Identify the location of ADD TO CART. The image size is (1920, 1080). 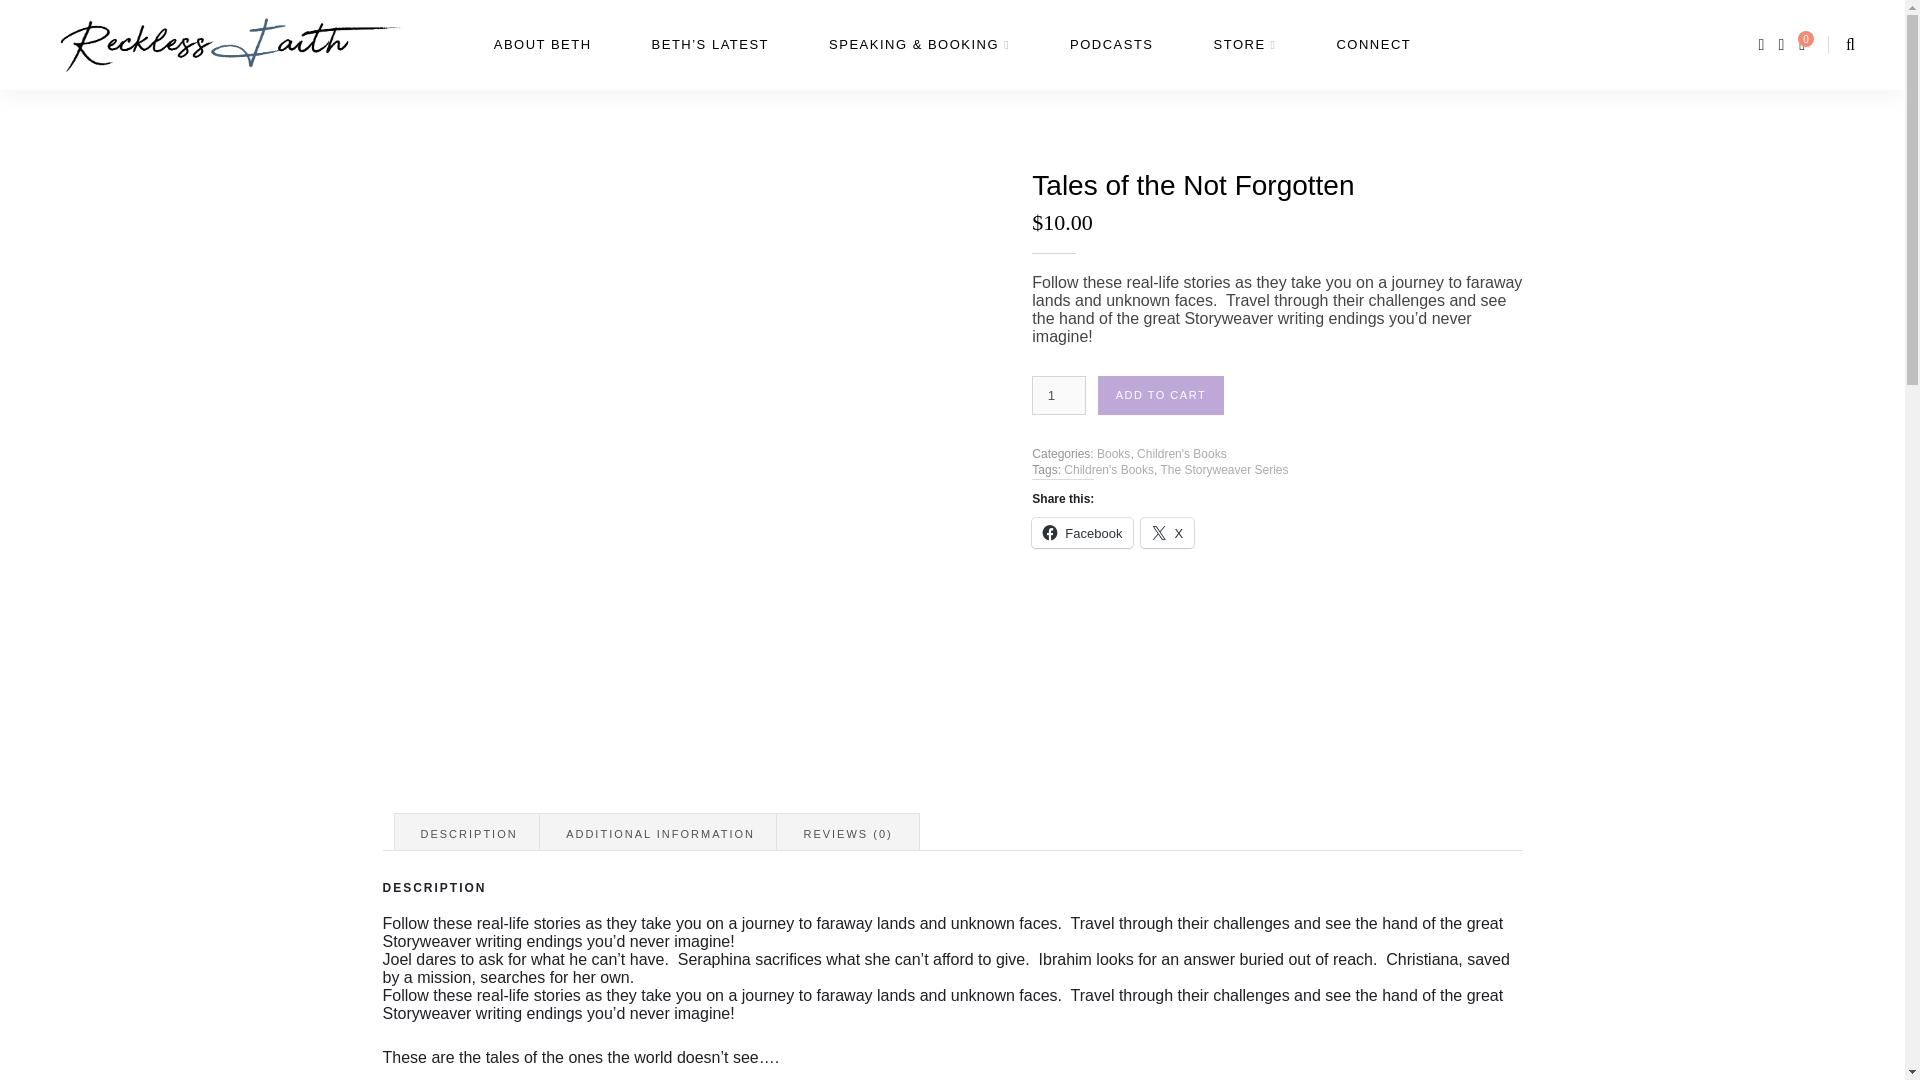
(1161, 394).